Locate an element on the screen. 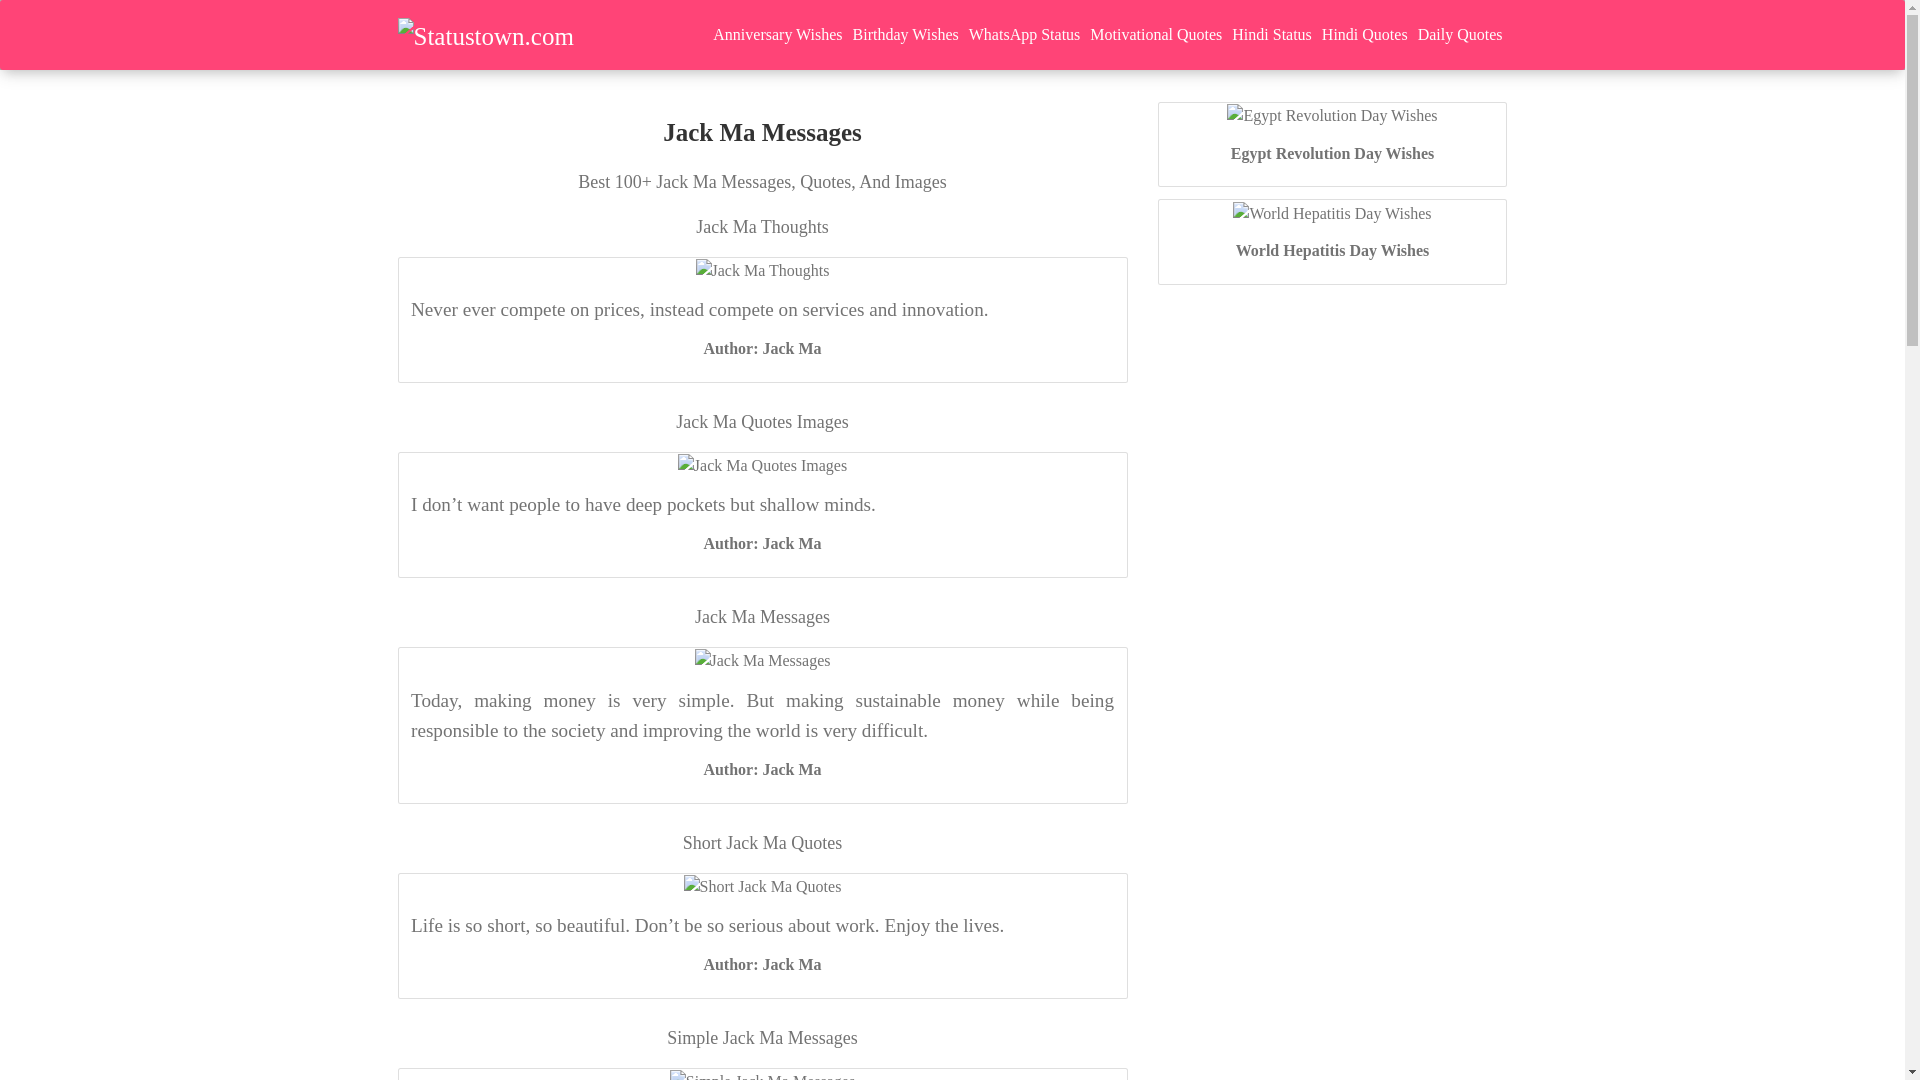 The width and height of the screenshot is (1920, 1080). Daily Quotes is located at coordinates (1460, 34).